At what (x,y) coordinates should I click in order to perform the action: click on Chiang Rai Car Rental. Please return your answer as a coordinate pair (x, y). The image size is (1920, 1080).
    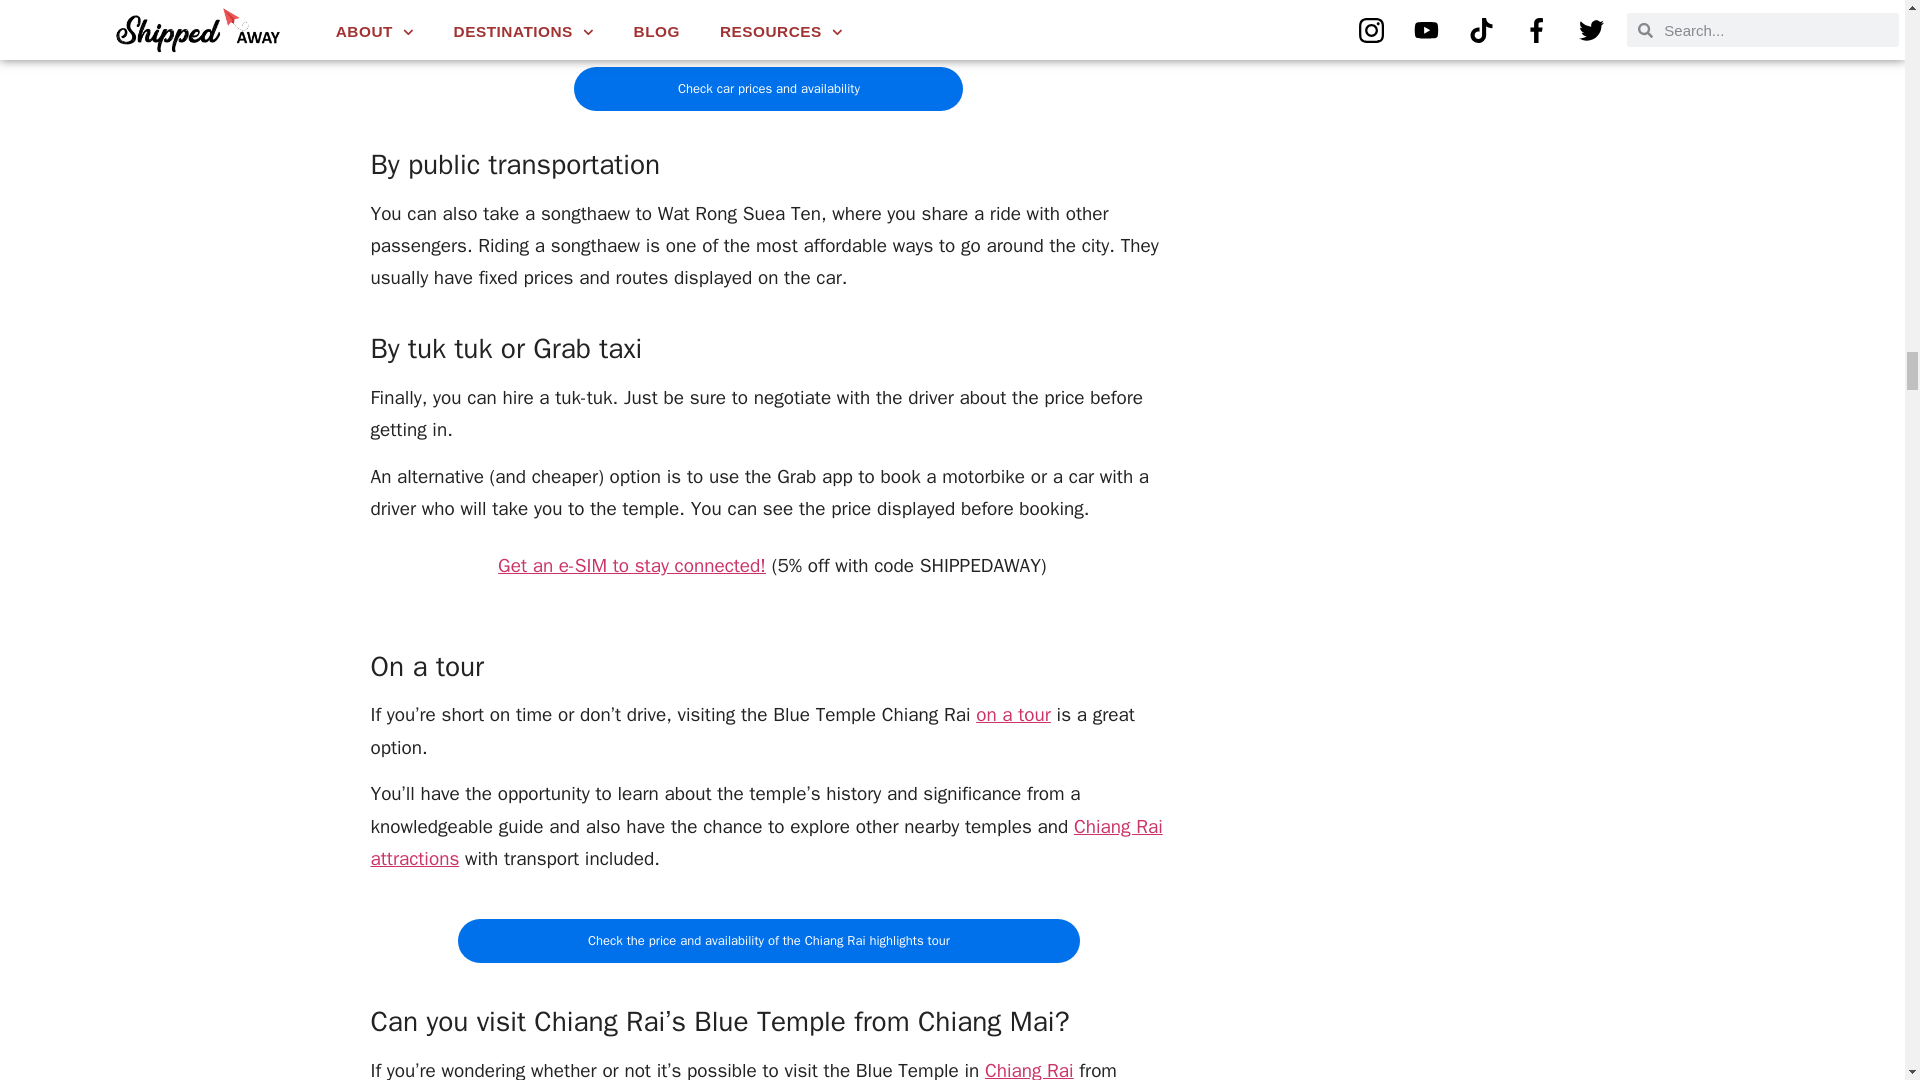
    Looking at the image, I should click on (768, 88).